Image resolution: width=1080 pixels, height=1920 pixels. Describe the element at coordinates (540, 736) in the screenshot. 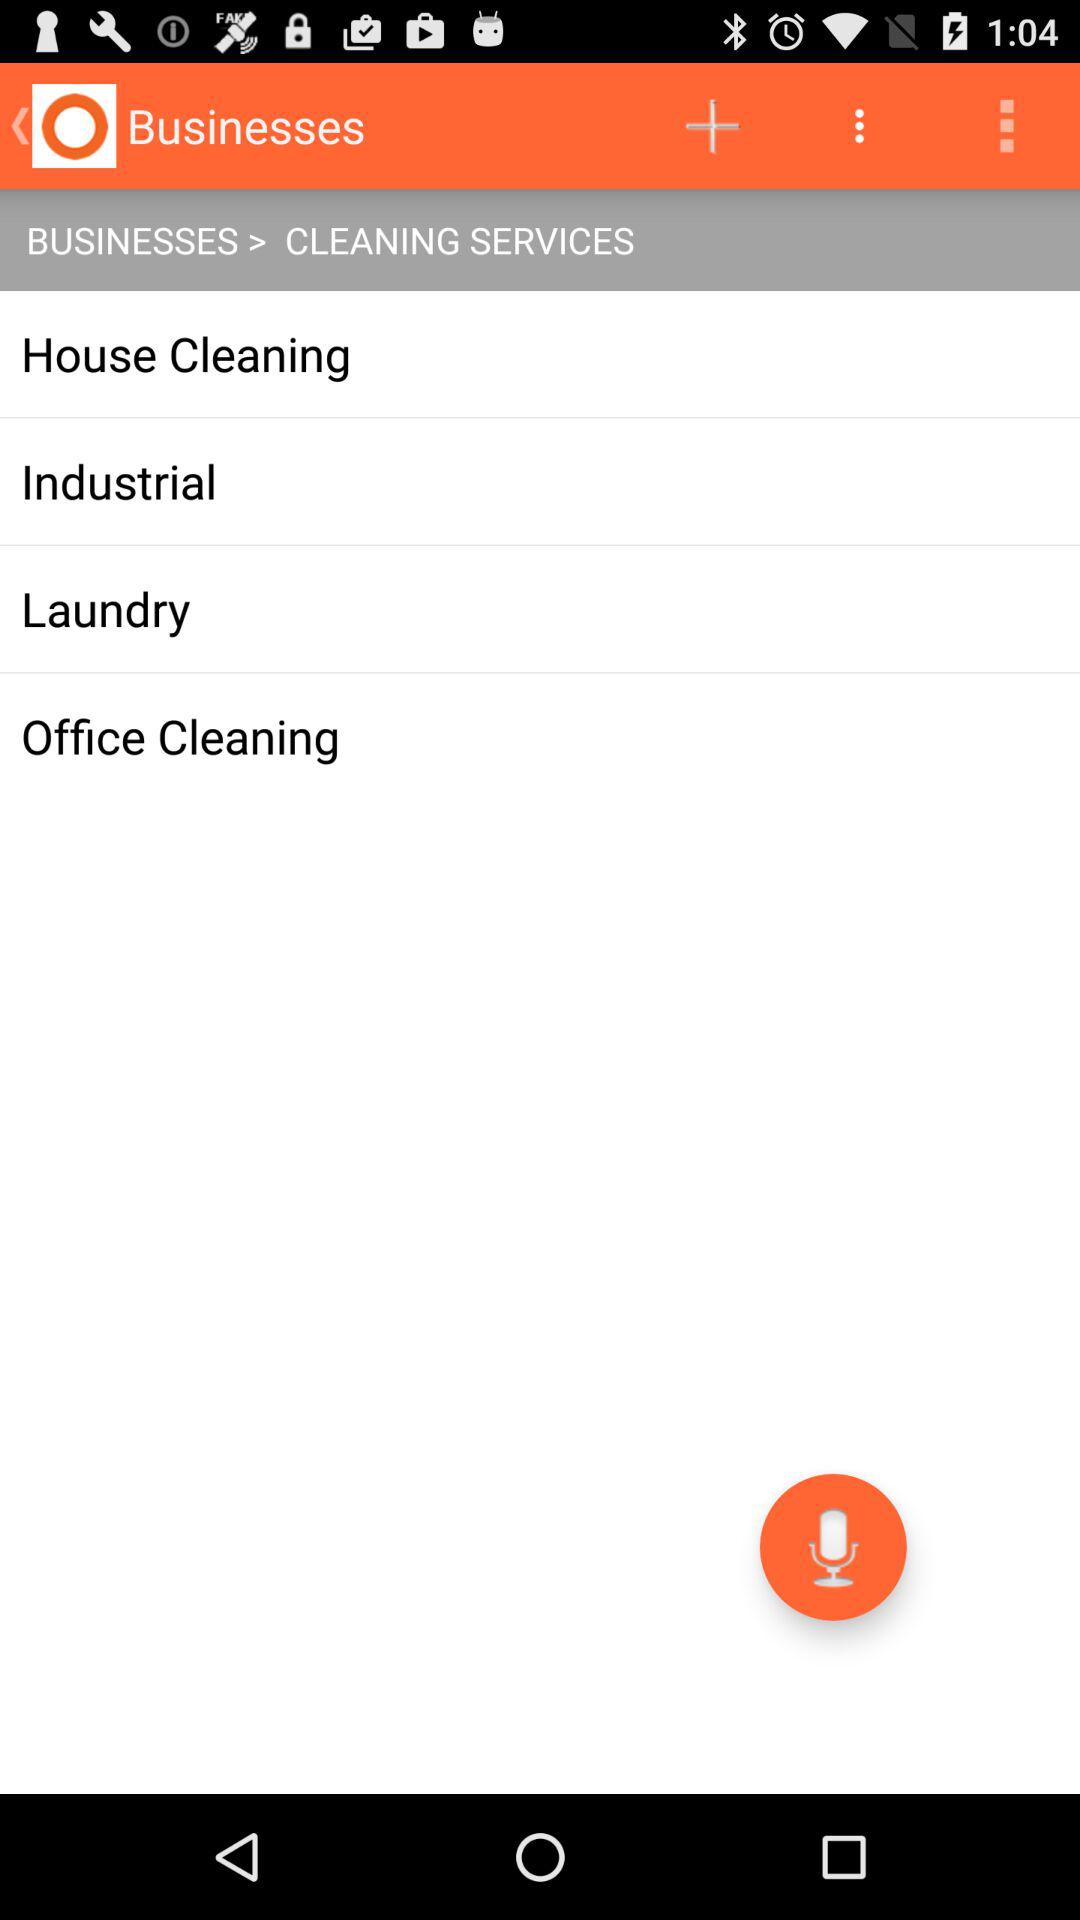

I see `swipe to office cleaning` at that location.